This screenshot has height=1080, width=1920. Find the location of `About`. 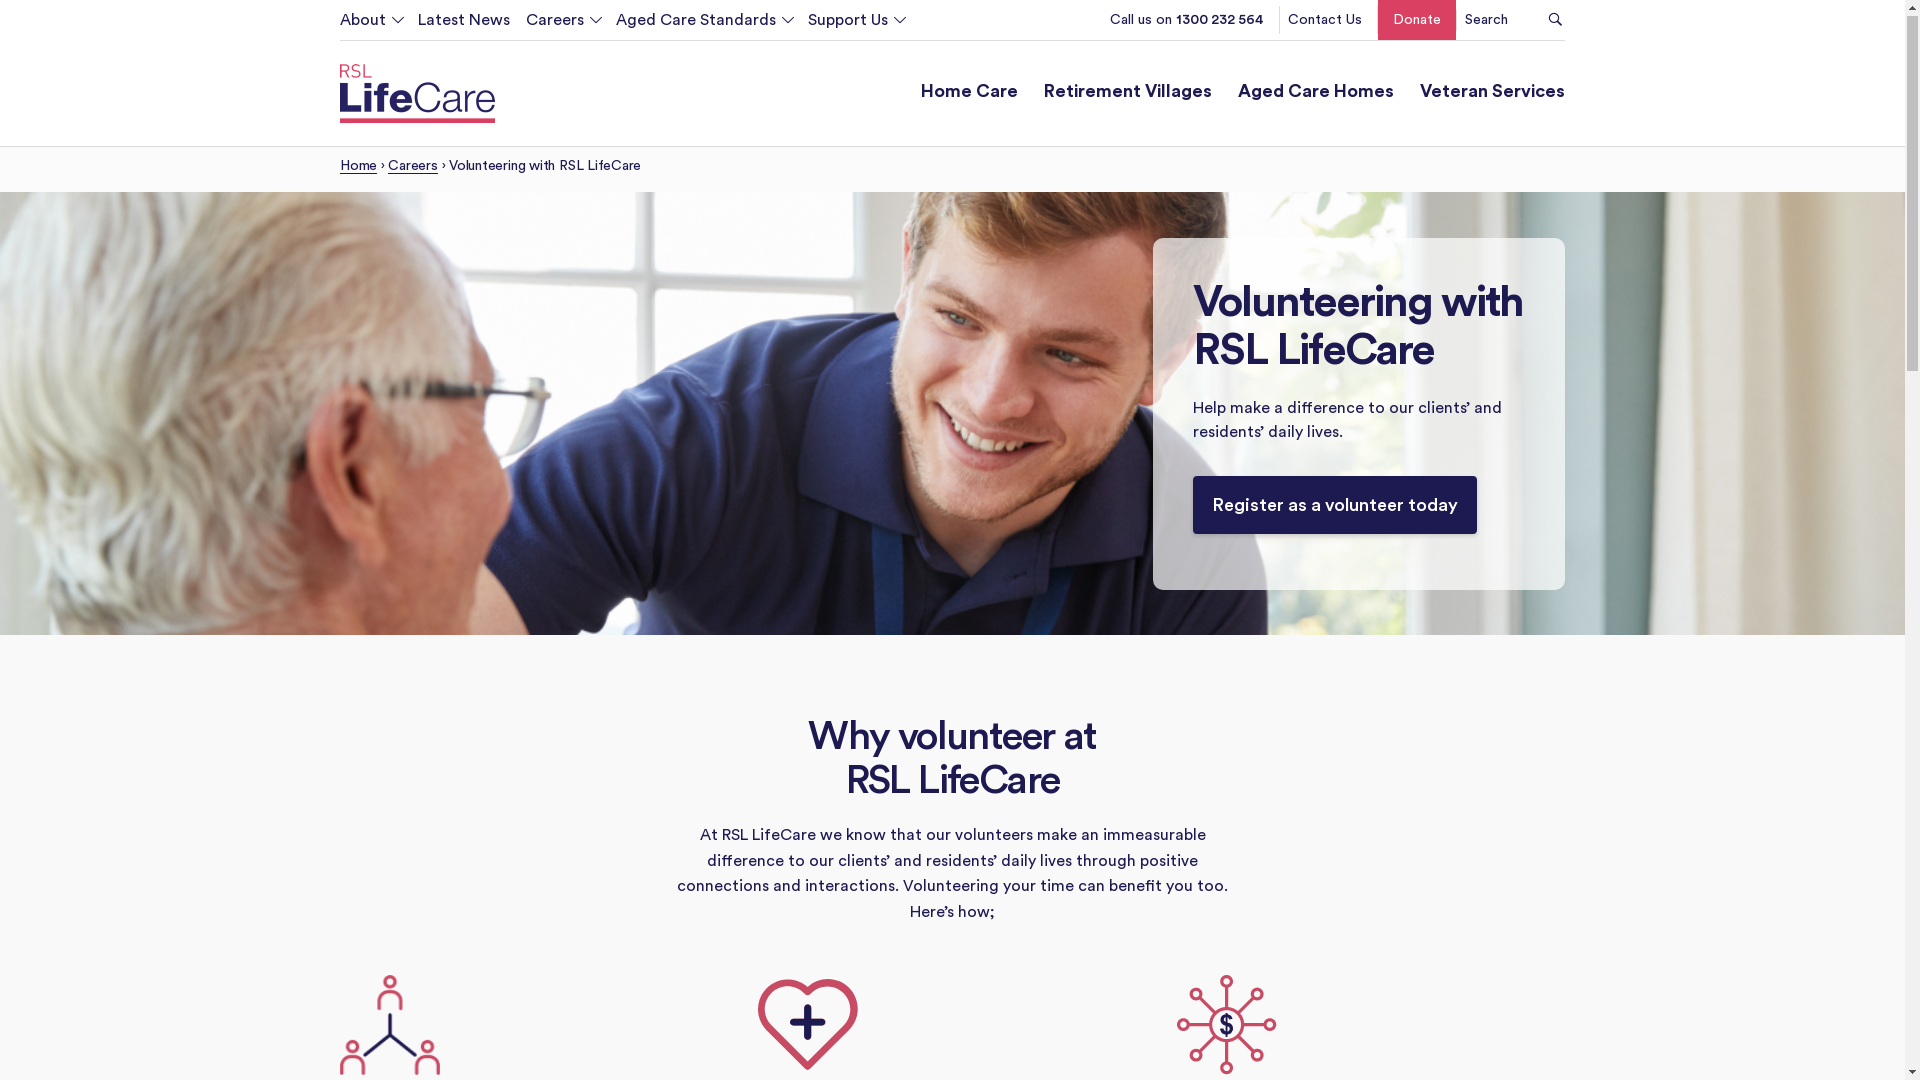

About is located at coordinates (371, 25).